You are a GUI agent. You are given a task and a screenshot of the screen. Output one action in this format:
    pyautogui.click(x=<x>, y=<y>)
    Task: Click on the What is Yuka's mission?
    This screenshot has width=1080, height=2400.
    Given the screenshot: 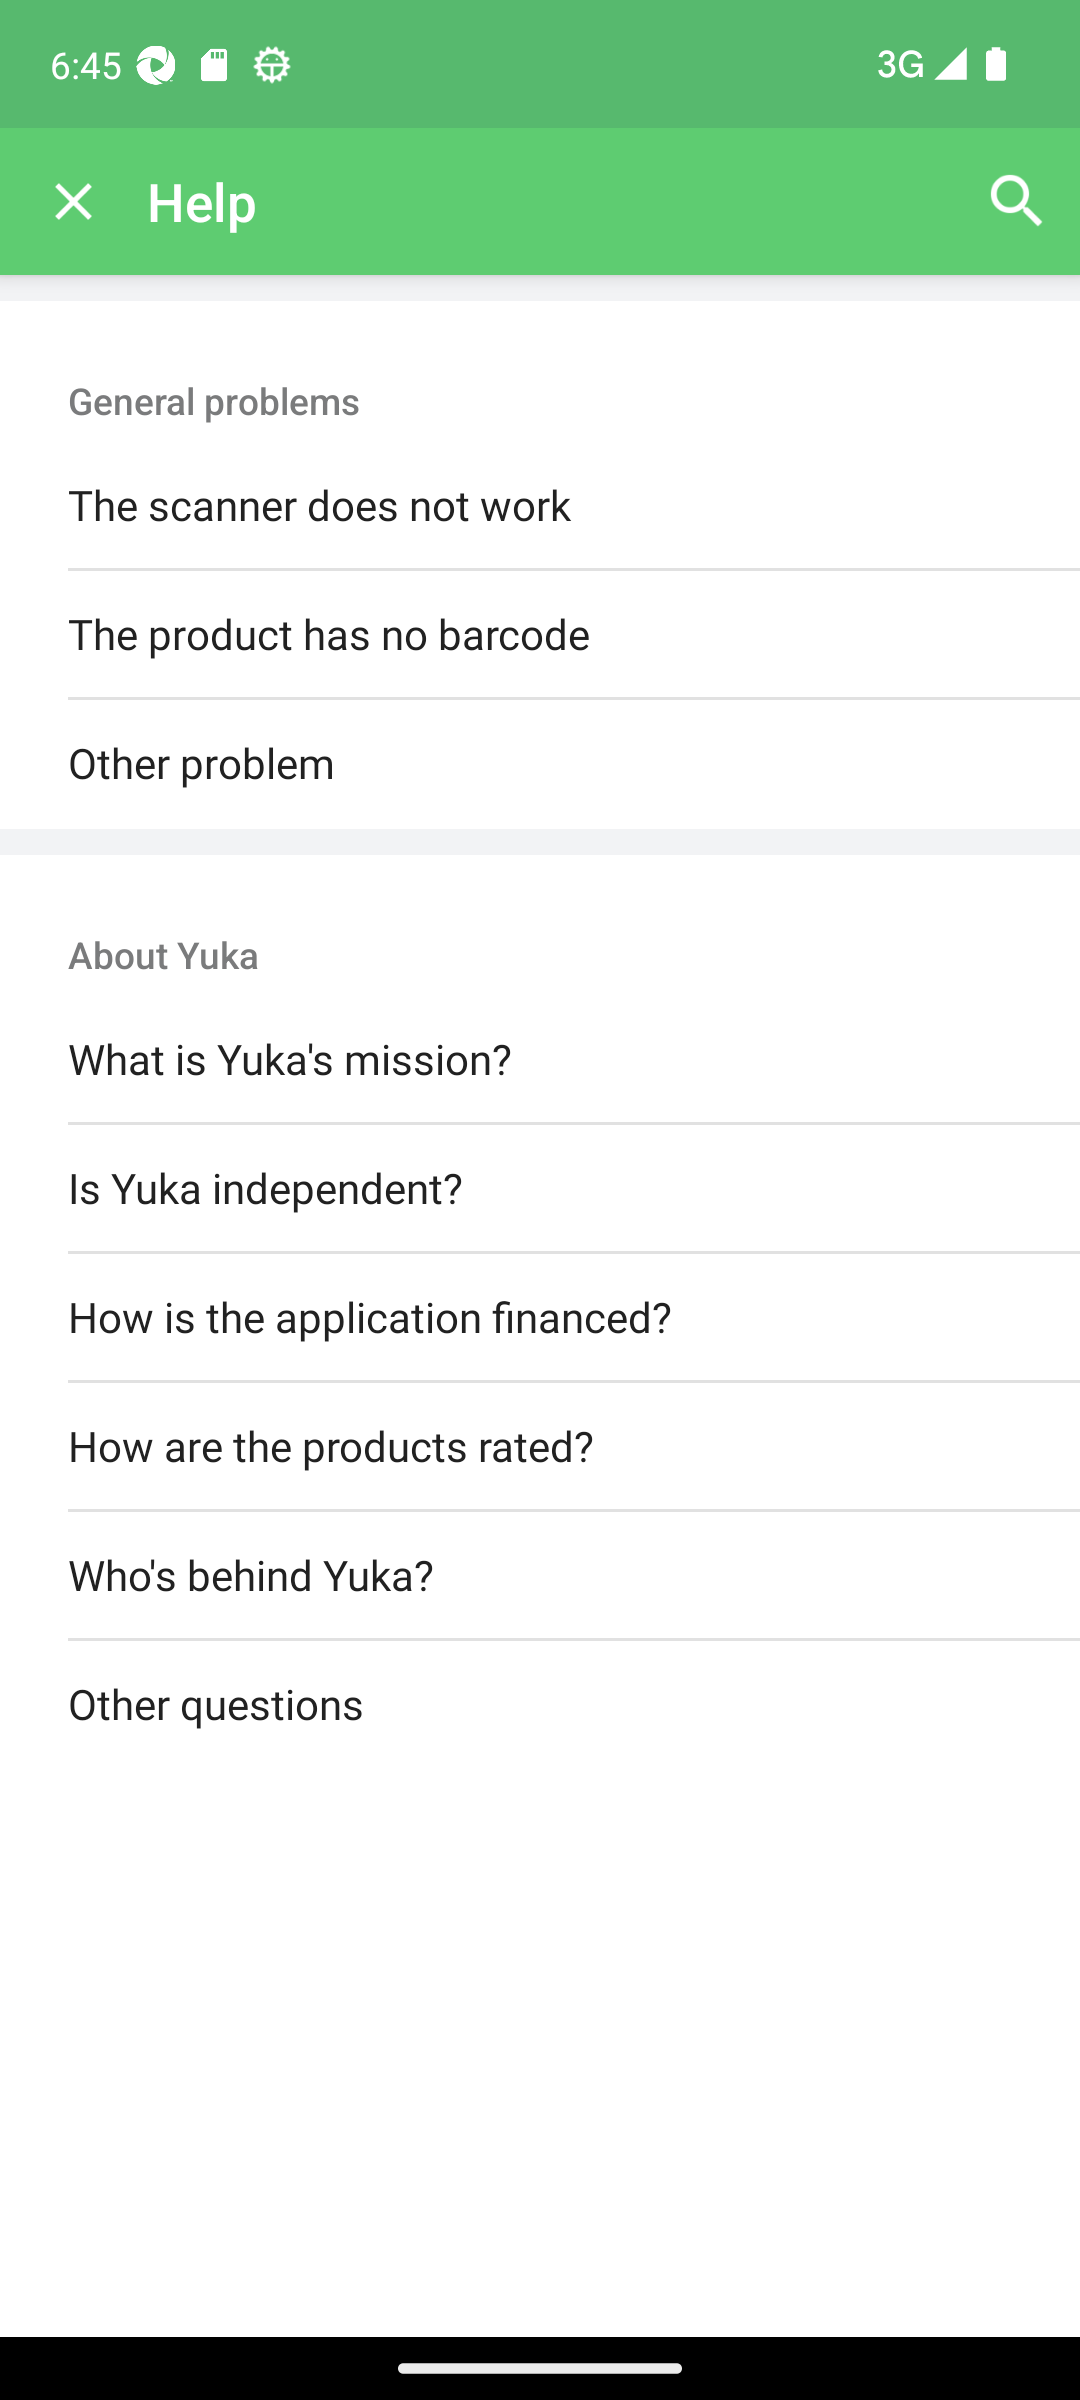 What is the action you would take?
    pyautogui.click(x=540, y=1060)
    